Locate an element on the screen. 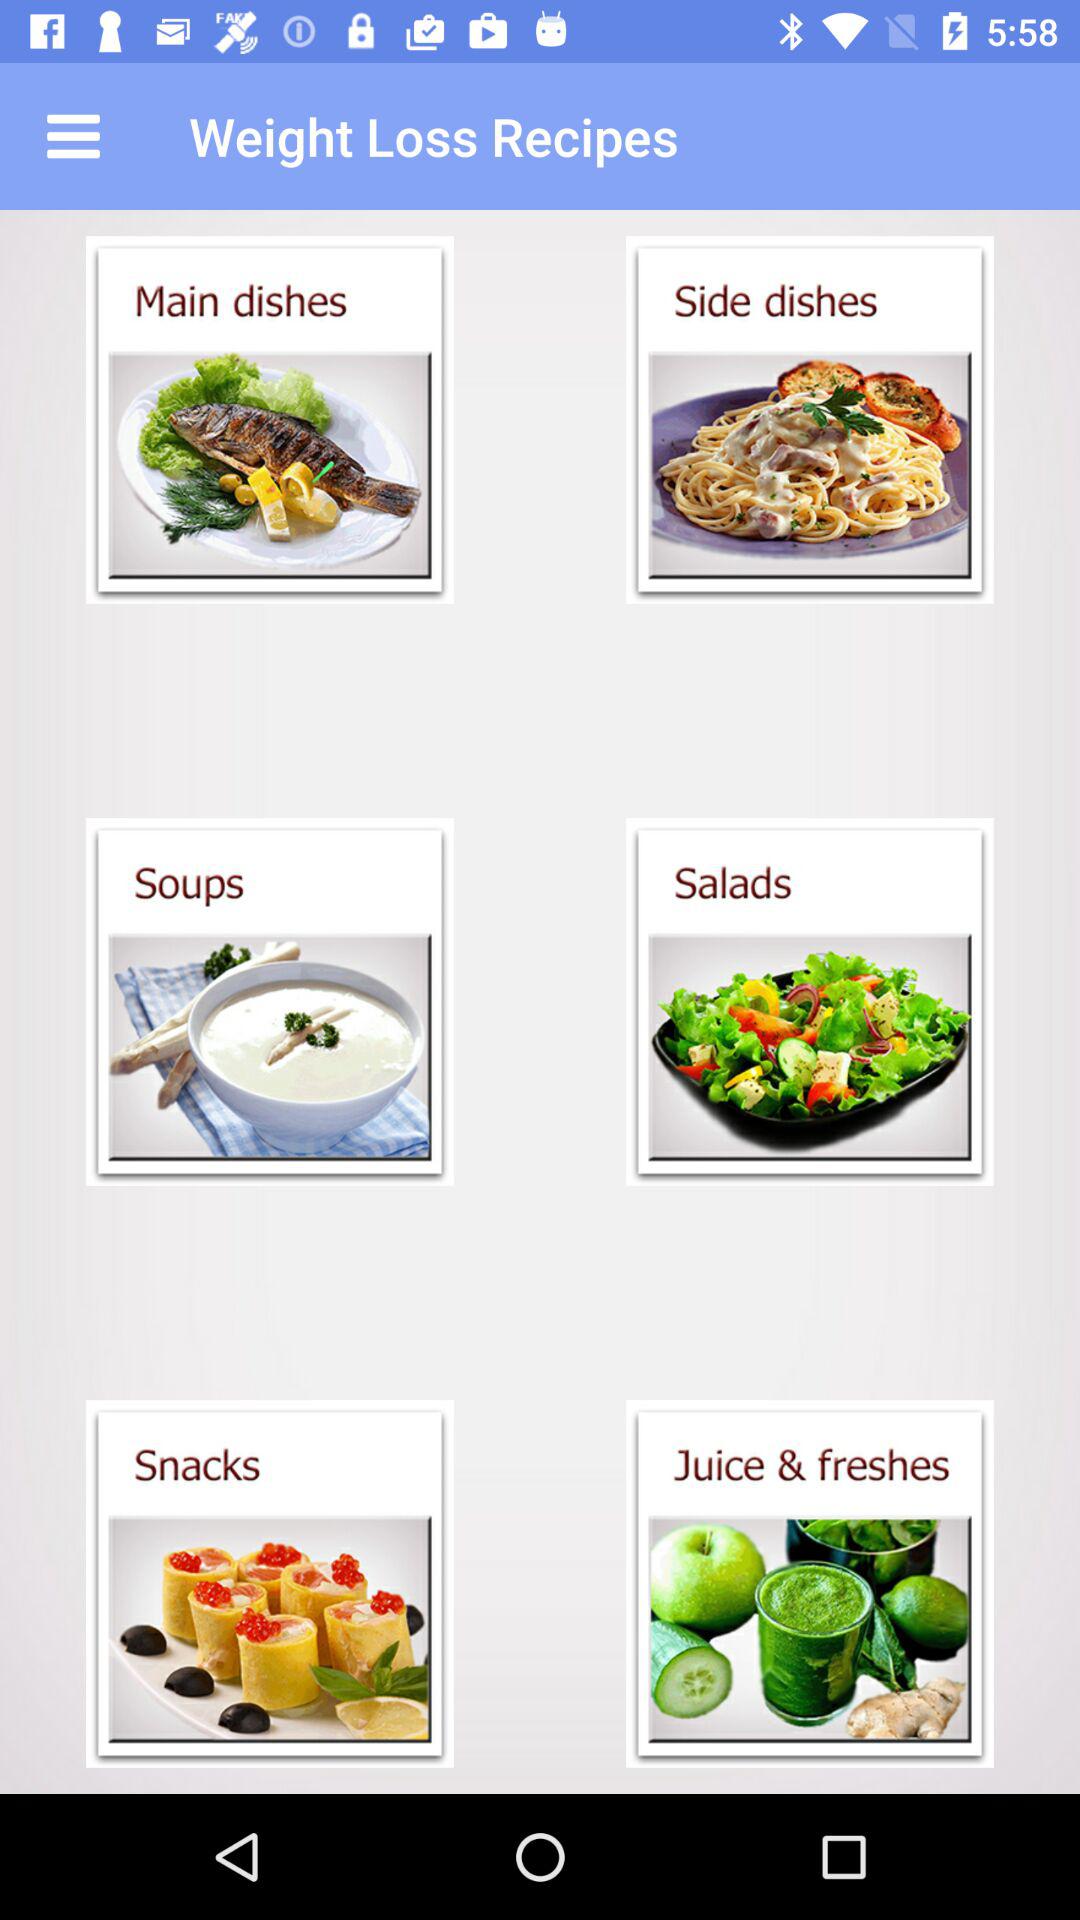  click icon at the bottom left corner is located at coordinates (270, 1584).